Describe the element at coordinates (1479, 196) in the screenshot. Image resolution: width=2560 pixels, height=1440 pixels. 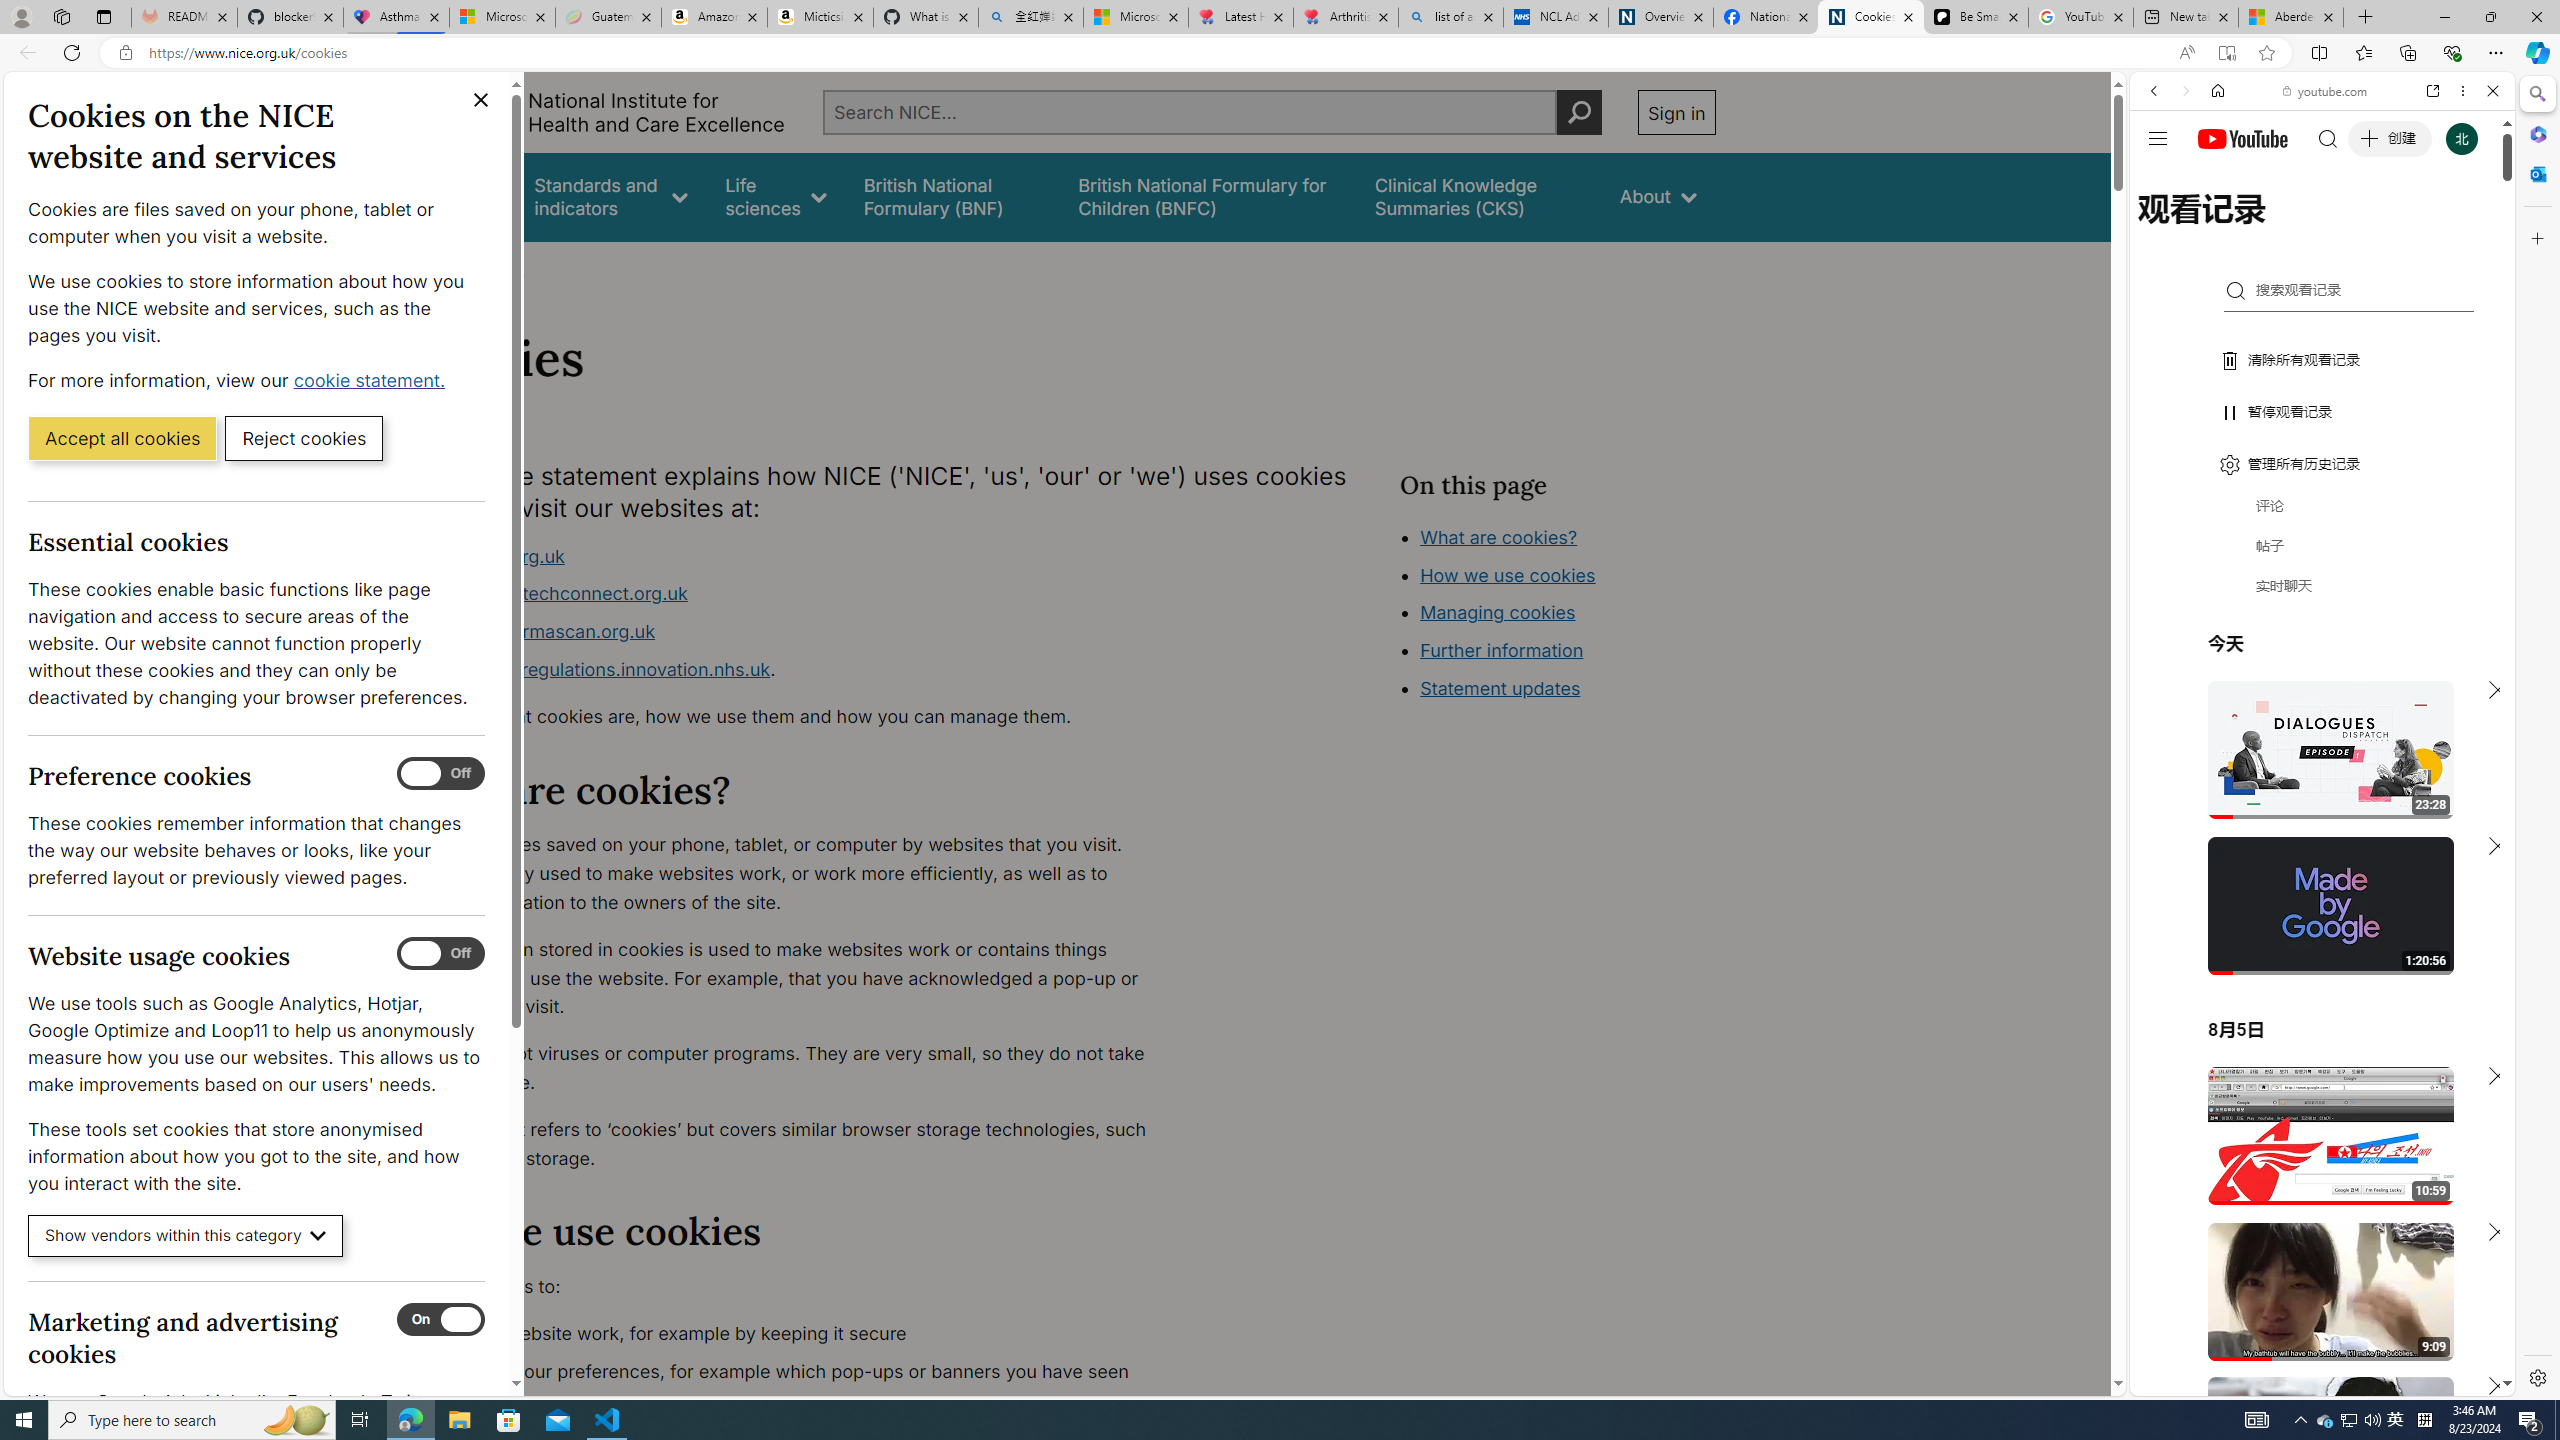
I see `false` at that location.